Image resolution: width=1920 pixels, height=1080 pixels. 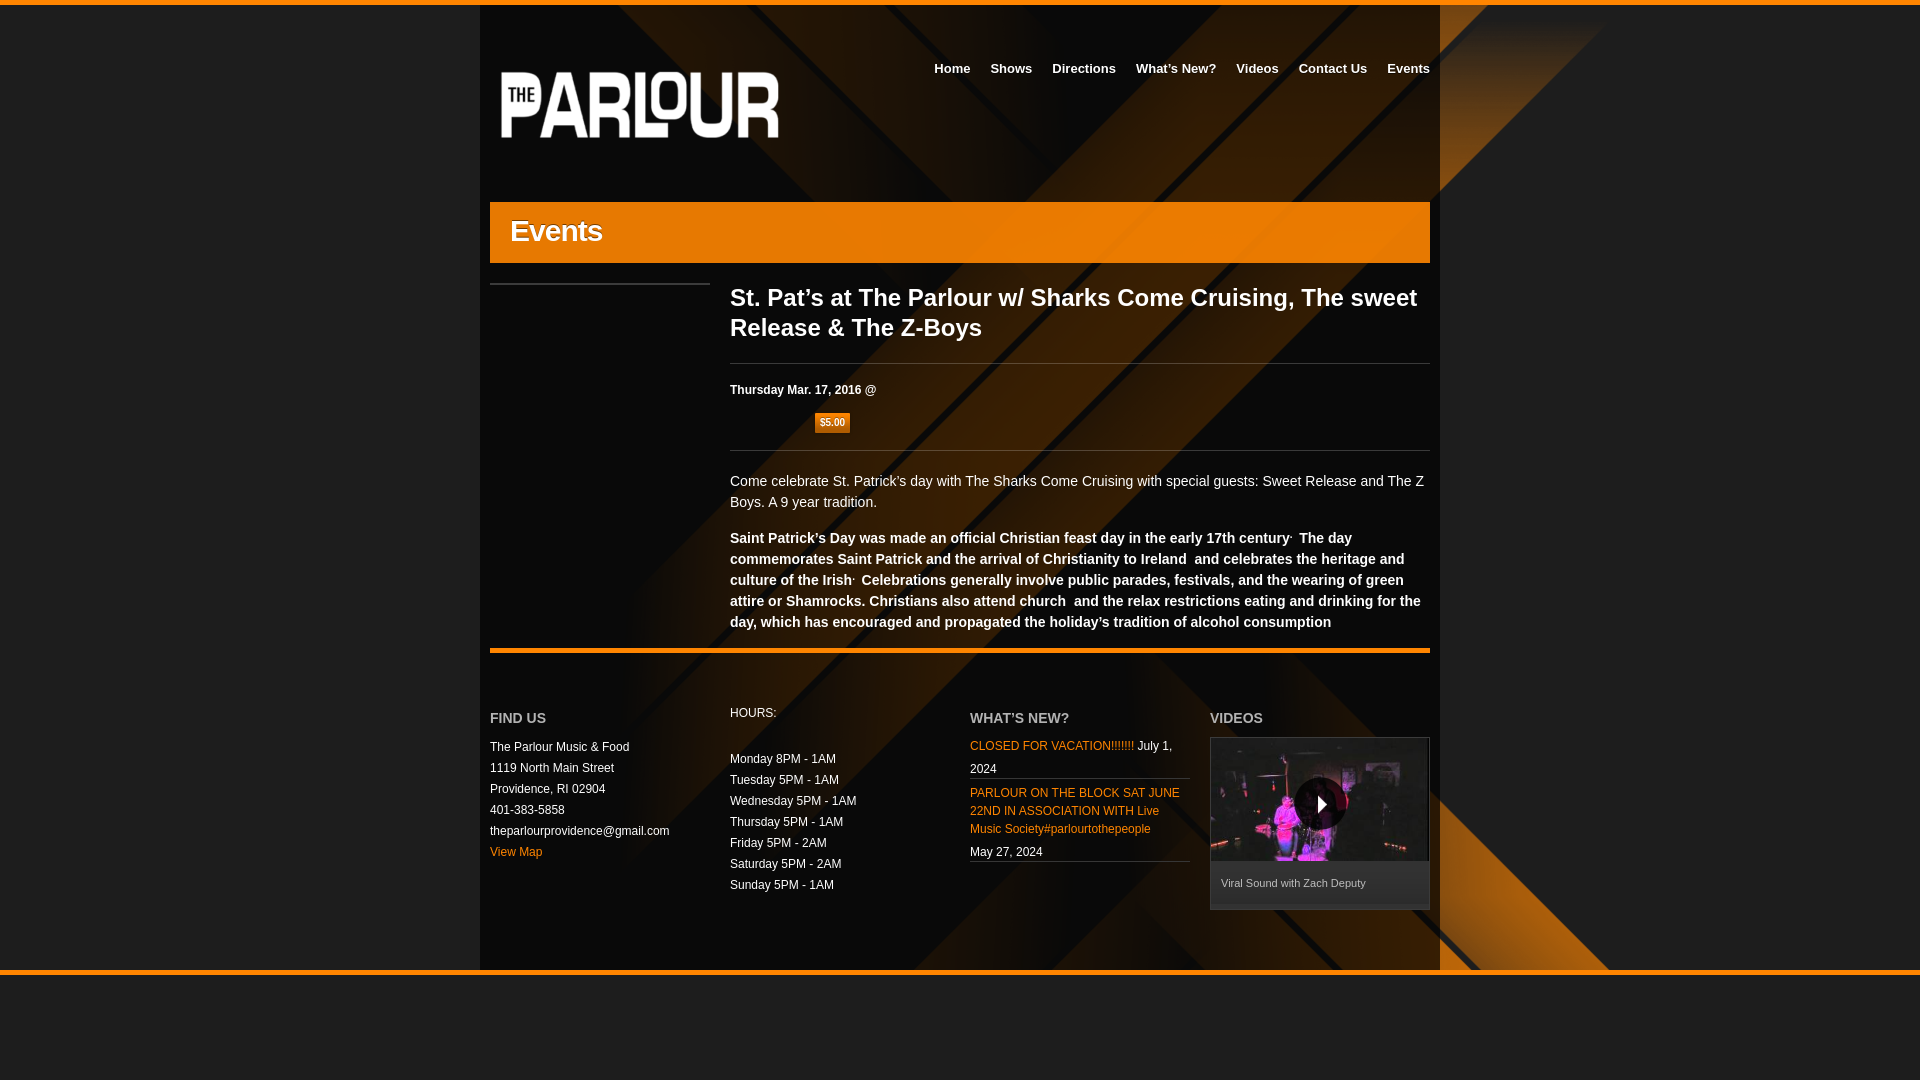 I want to click on Events, so click(x=1408, y=68).